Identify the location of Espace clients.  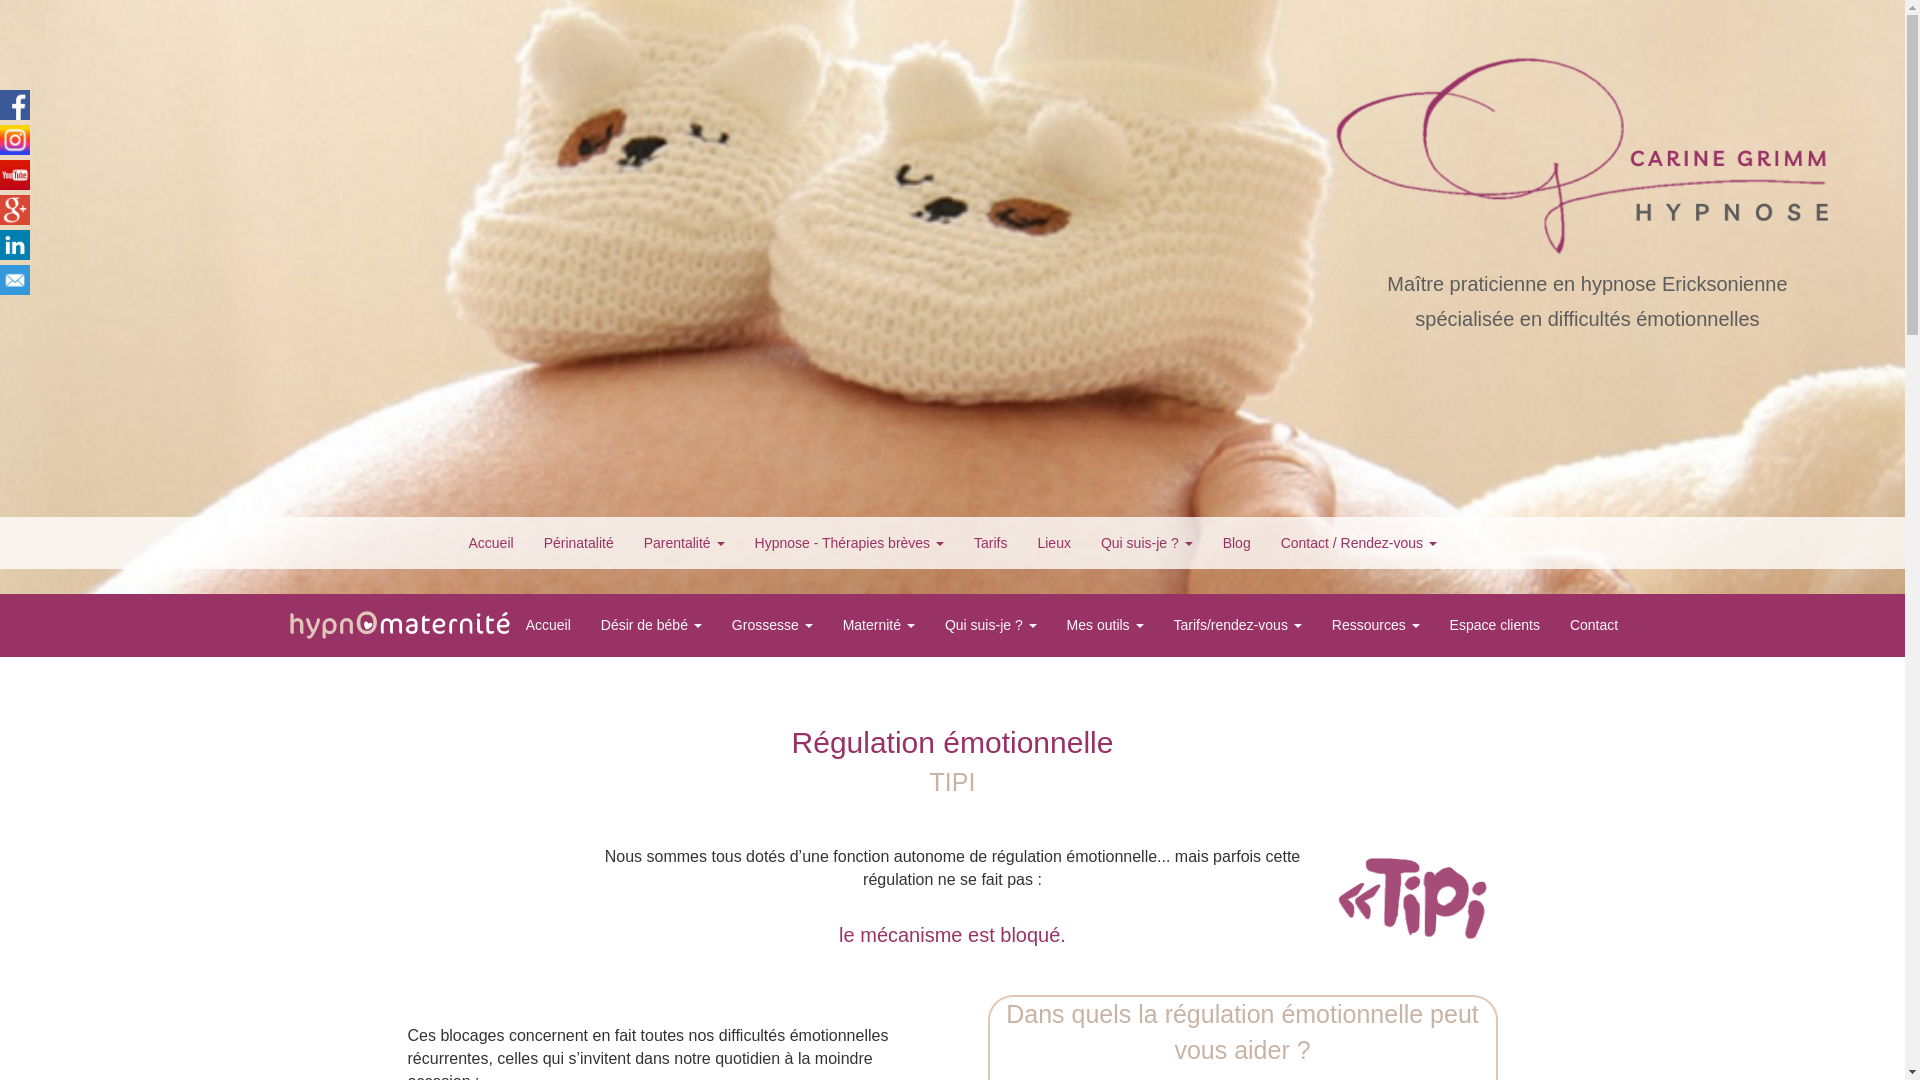
(1495, 625).